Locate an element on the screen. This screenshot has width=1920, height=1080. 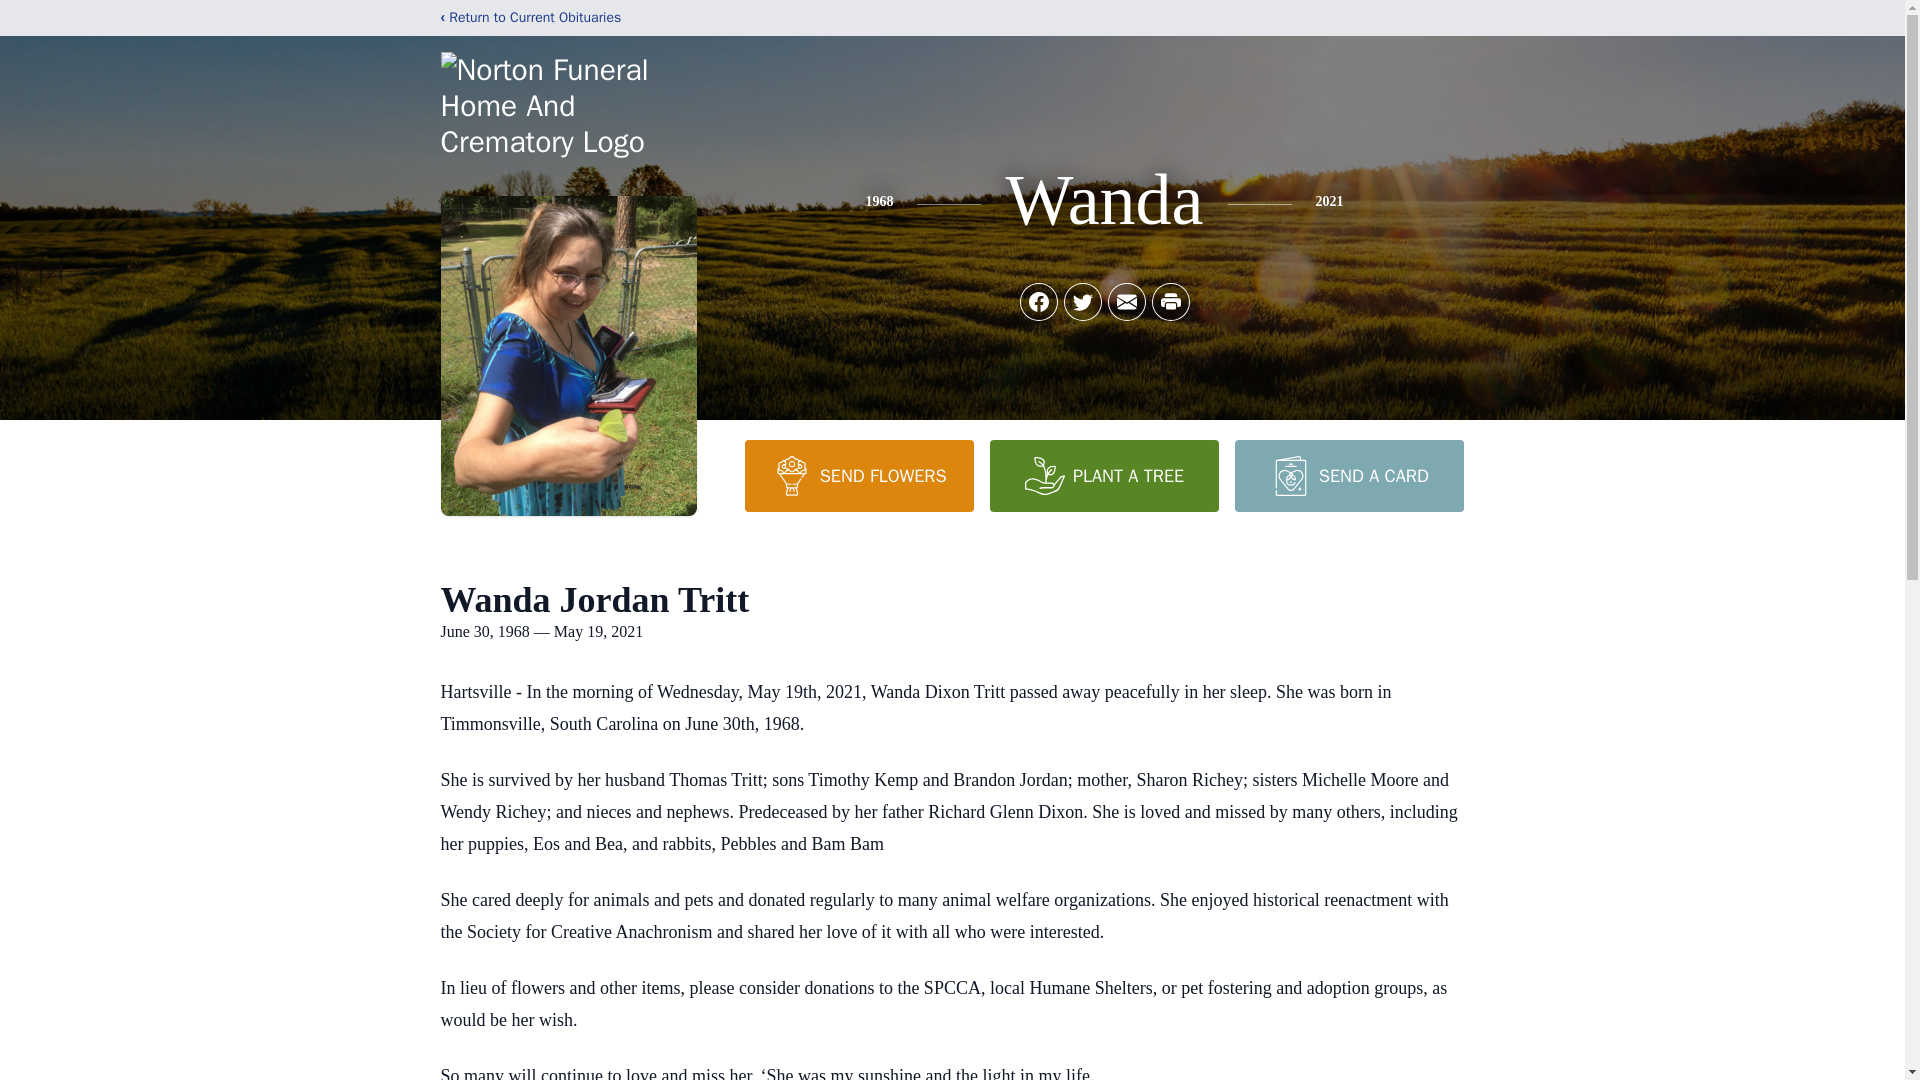
PLANT A TREE is located at coordinates (1104, 475).